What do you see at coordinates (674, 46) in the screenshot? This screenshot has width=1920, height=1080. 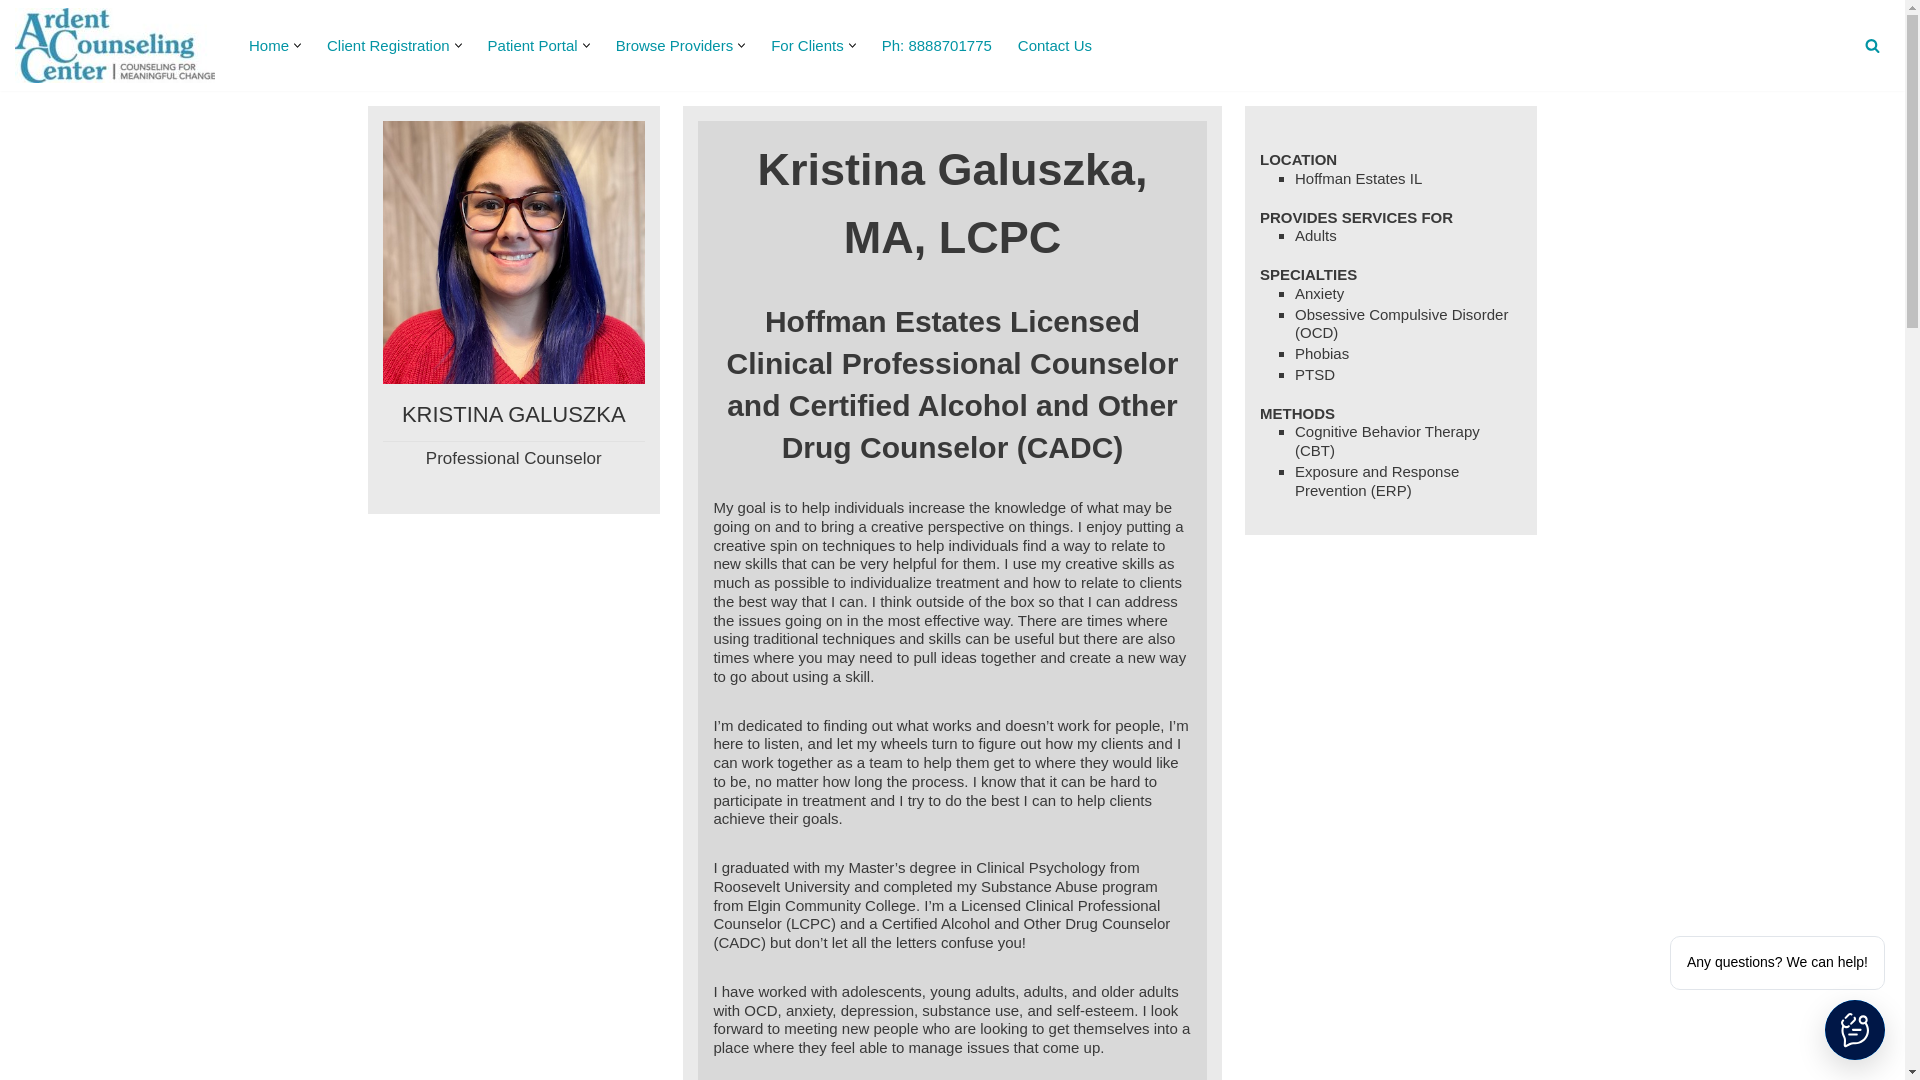 I see `Browse Providers` at bounding box center [674, 46].